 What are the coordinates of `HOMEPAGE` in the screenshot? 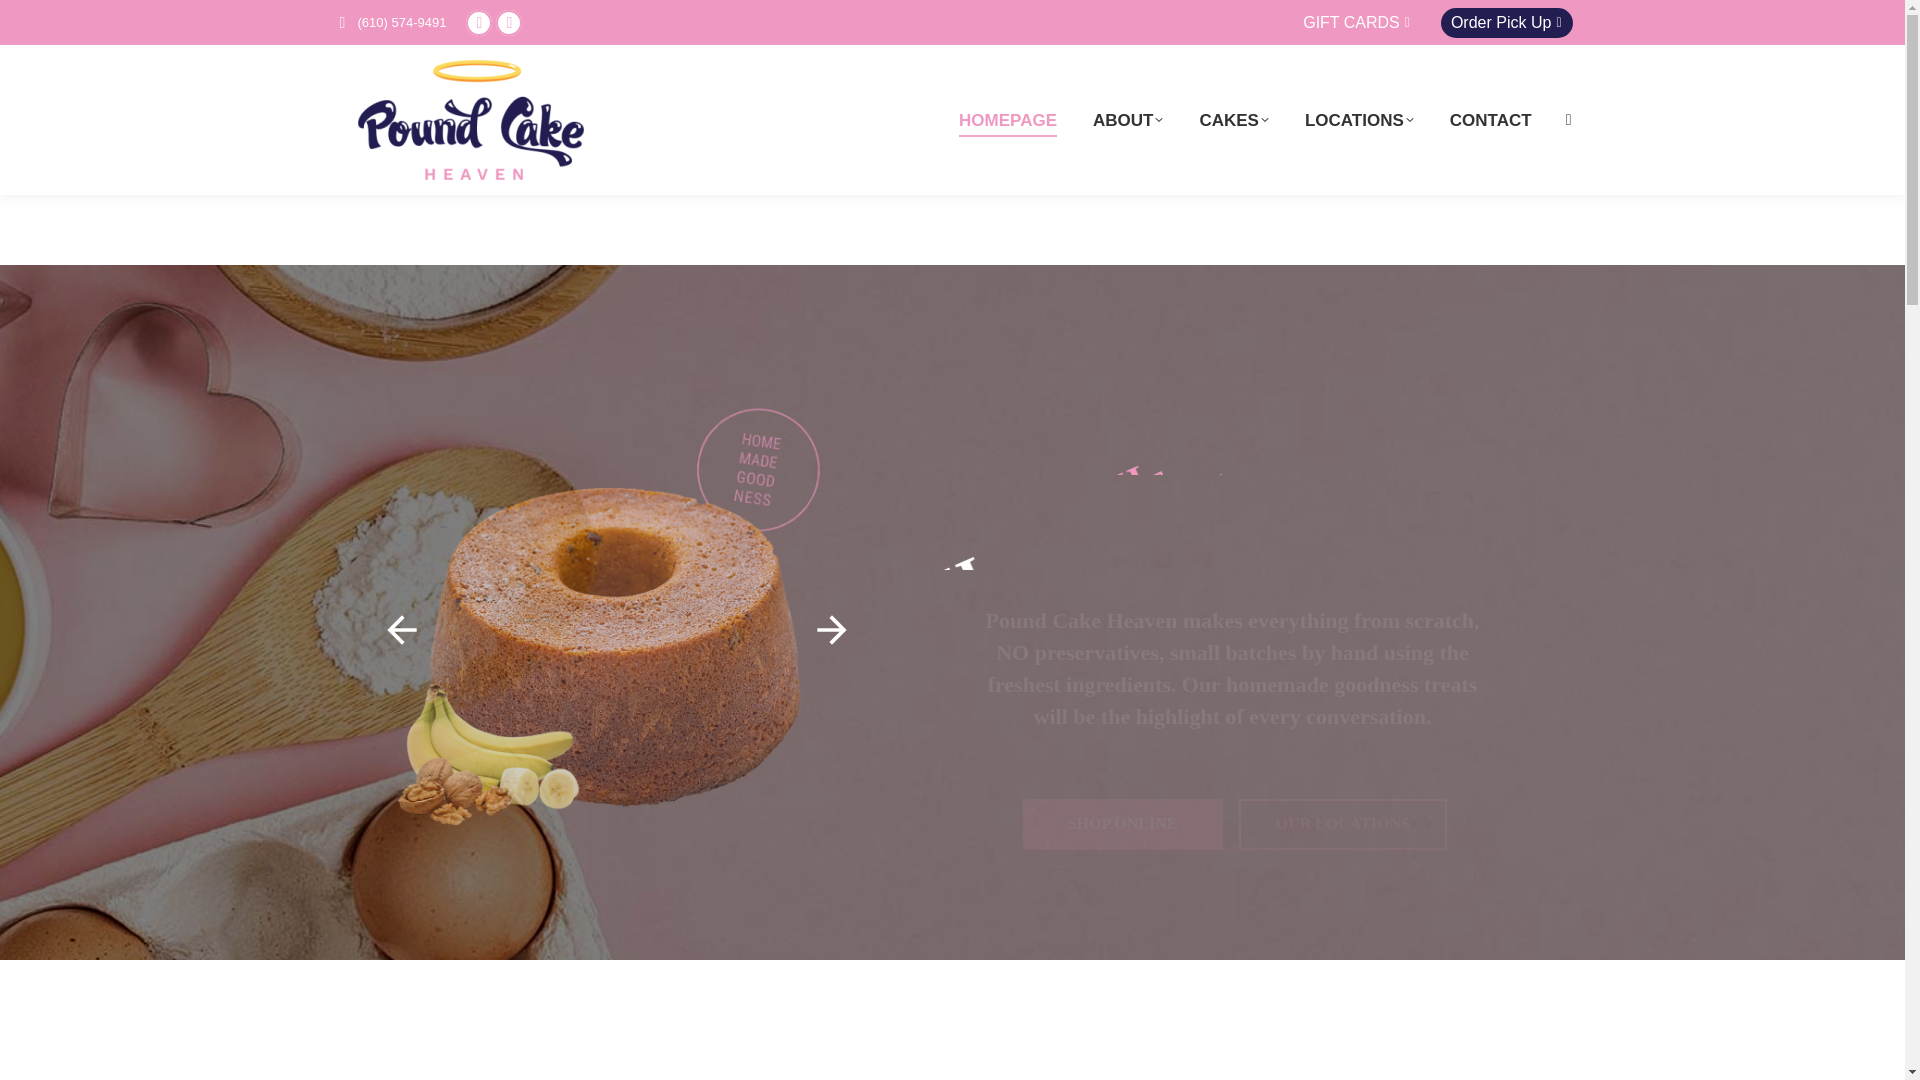 It's located at (1008, 120).